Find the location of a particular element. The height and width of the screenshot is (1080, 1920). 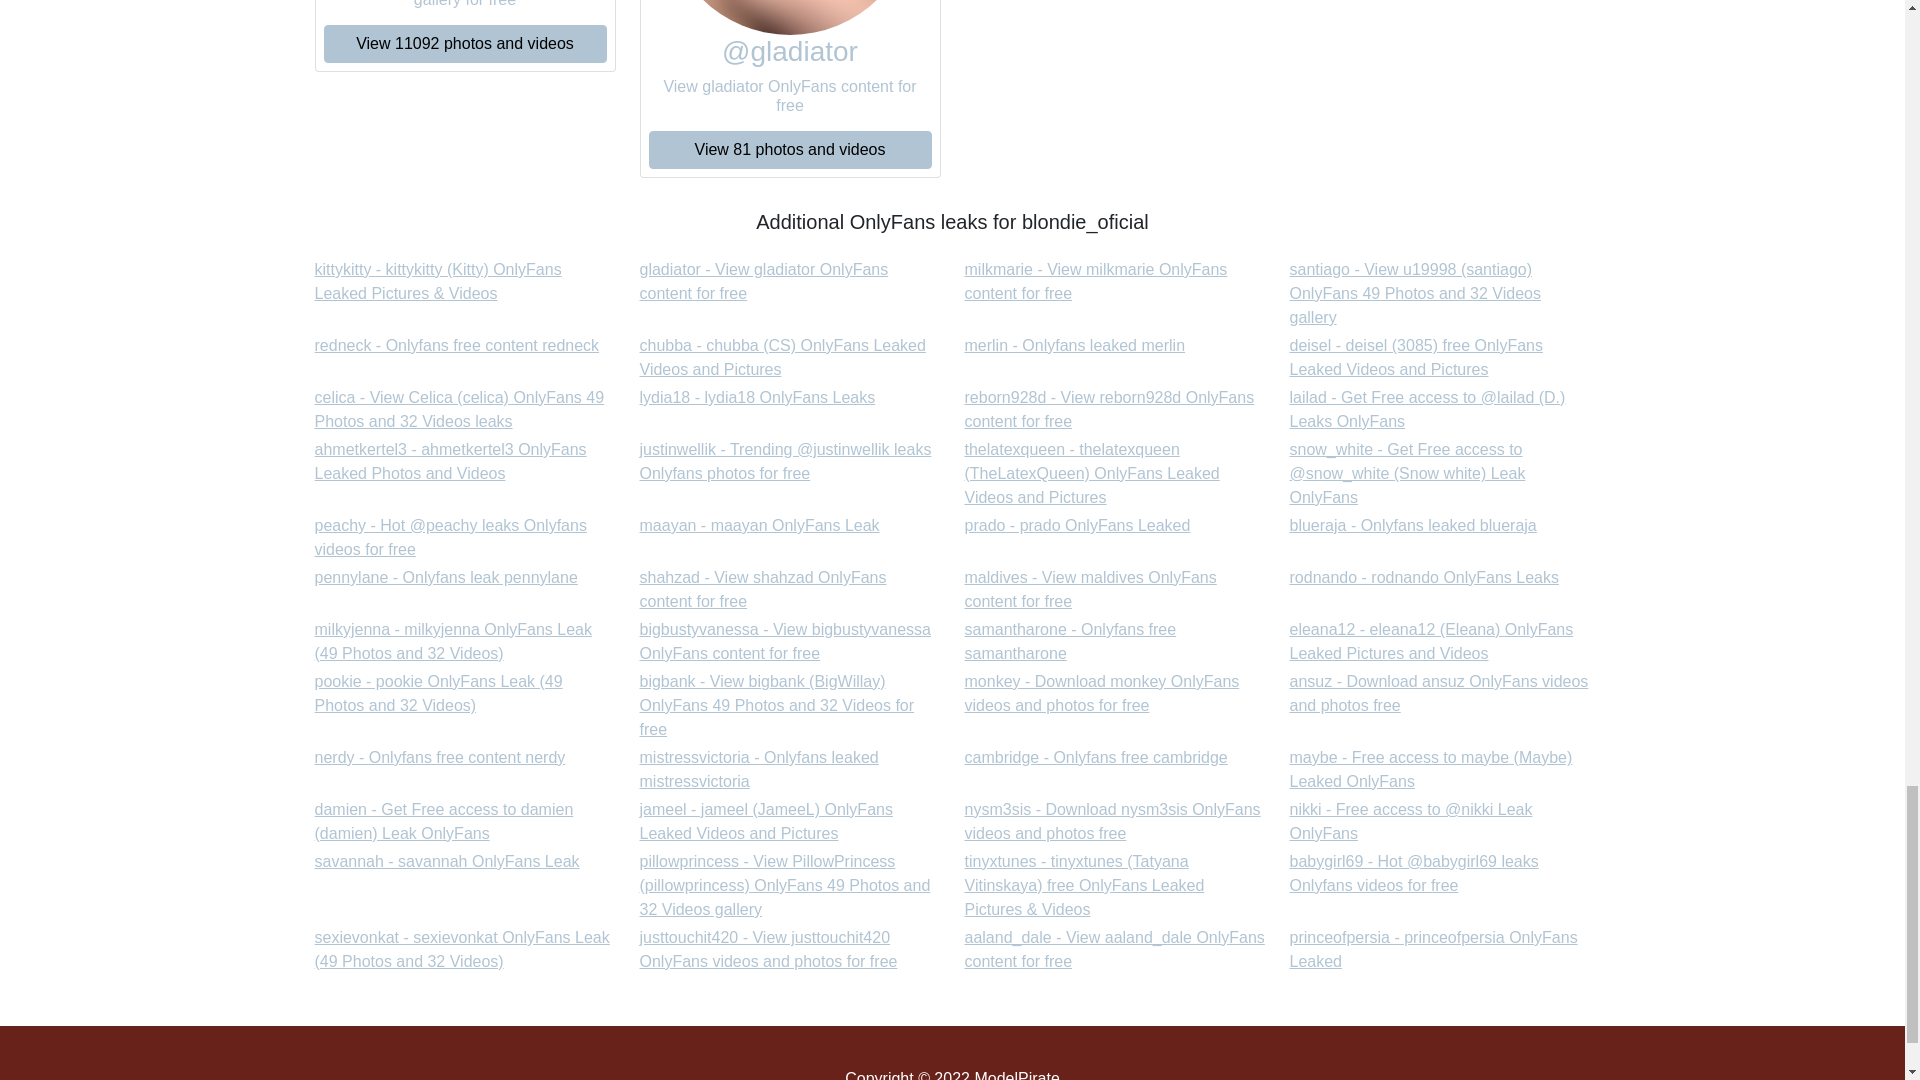

merlin - Onlyfans leaked merlin is located at coordinates (1074, 345).